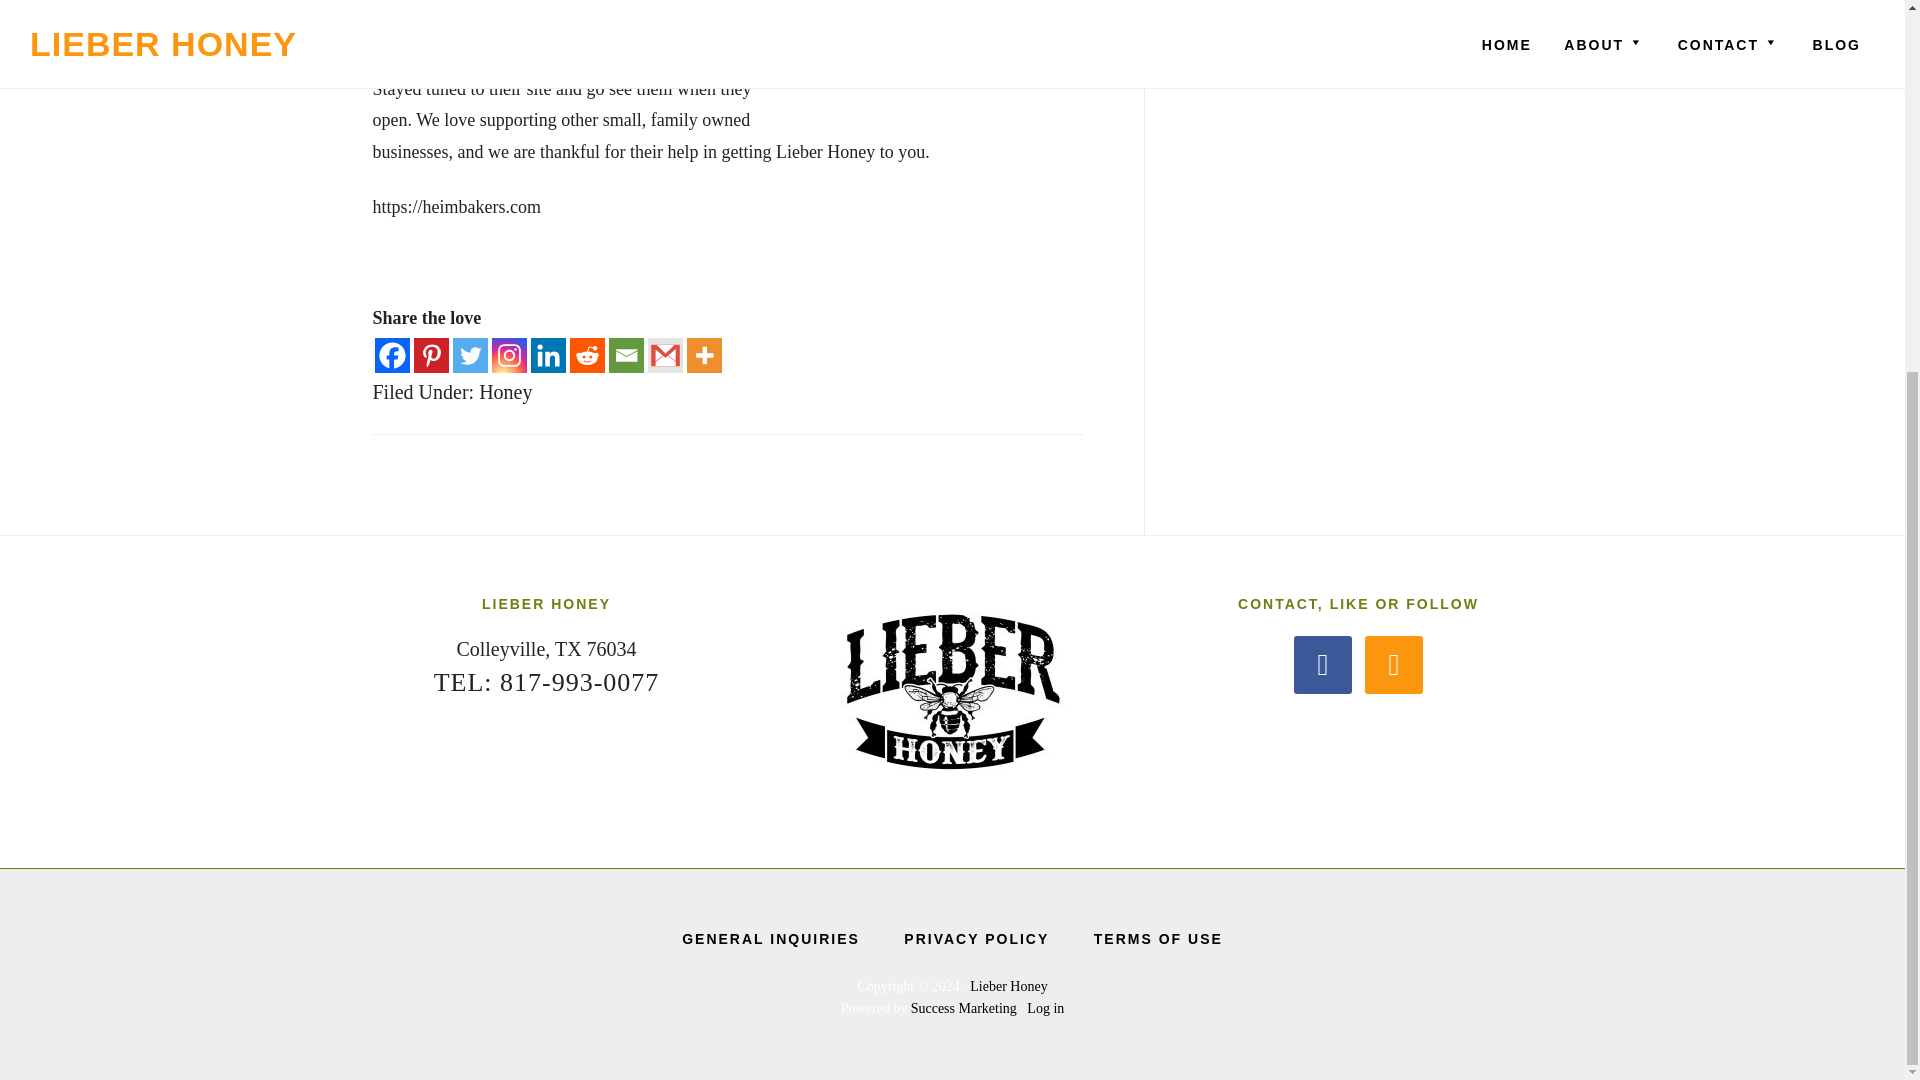  I want to click on Instagram, so click(508, 355).